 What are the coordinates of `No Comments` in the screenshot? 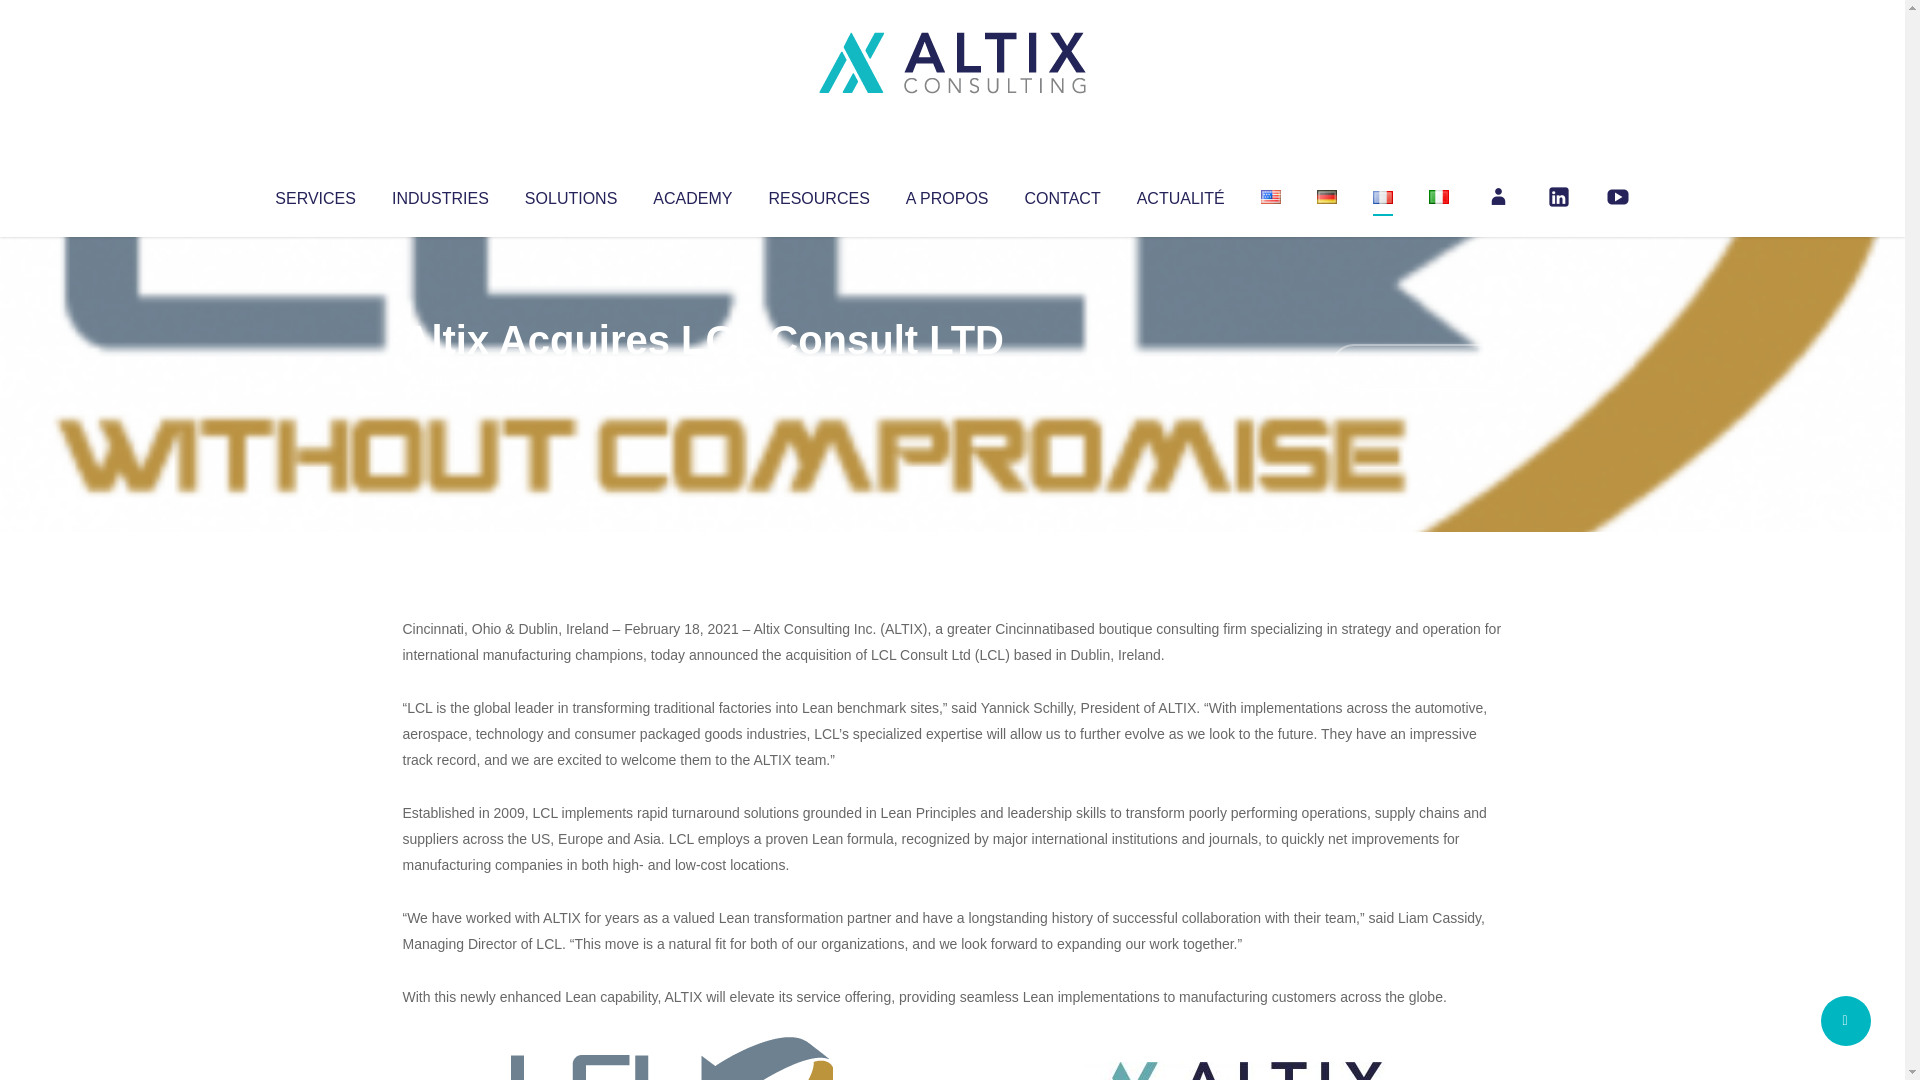 It's located at (1416, 366).